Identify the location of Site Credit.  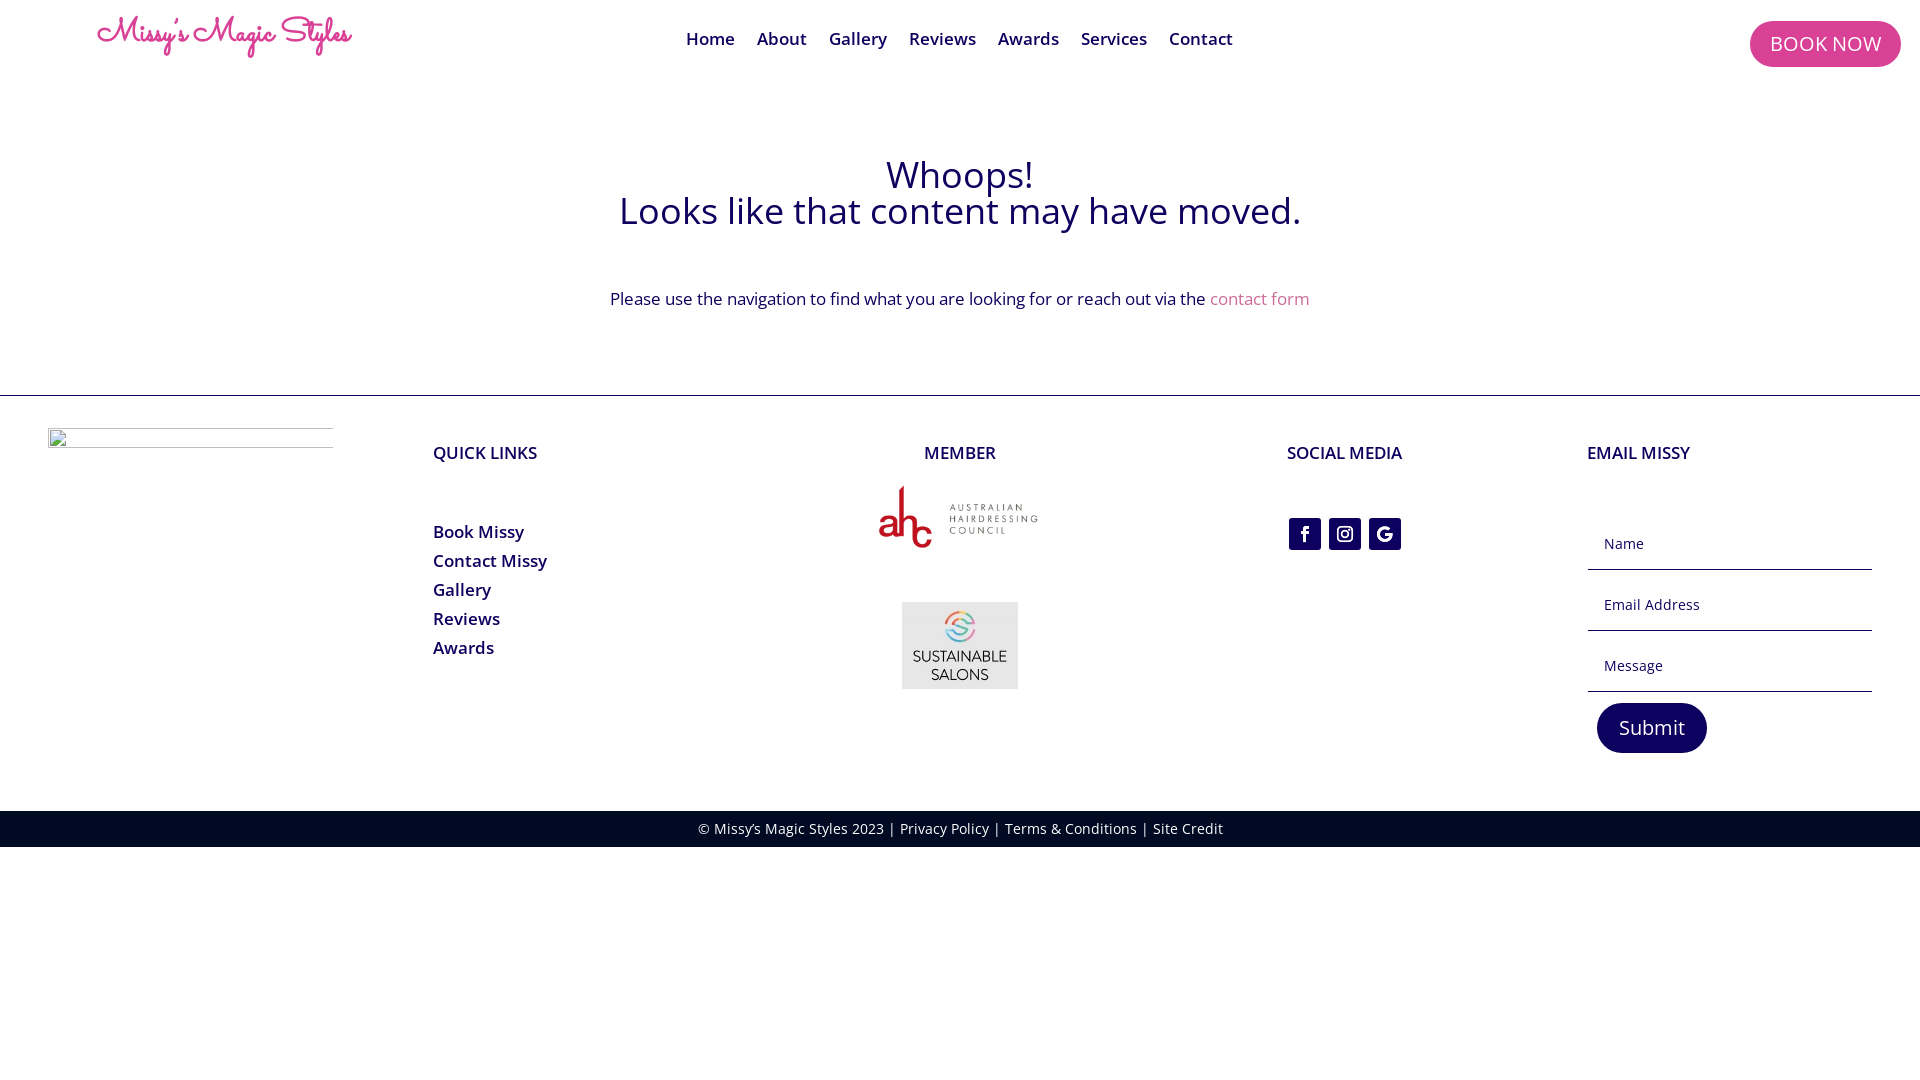
(1187, 828).